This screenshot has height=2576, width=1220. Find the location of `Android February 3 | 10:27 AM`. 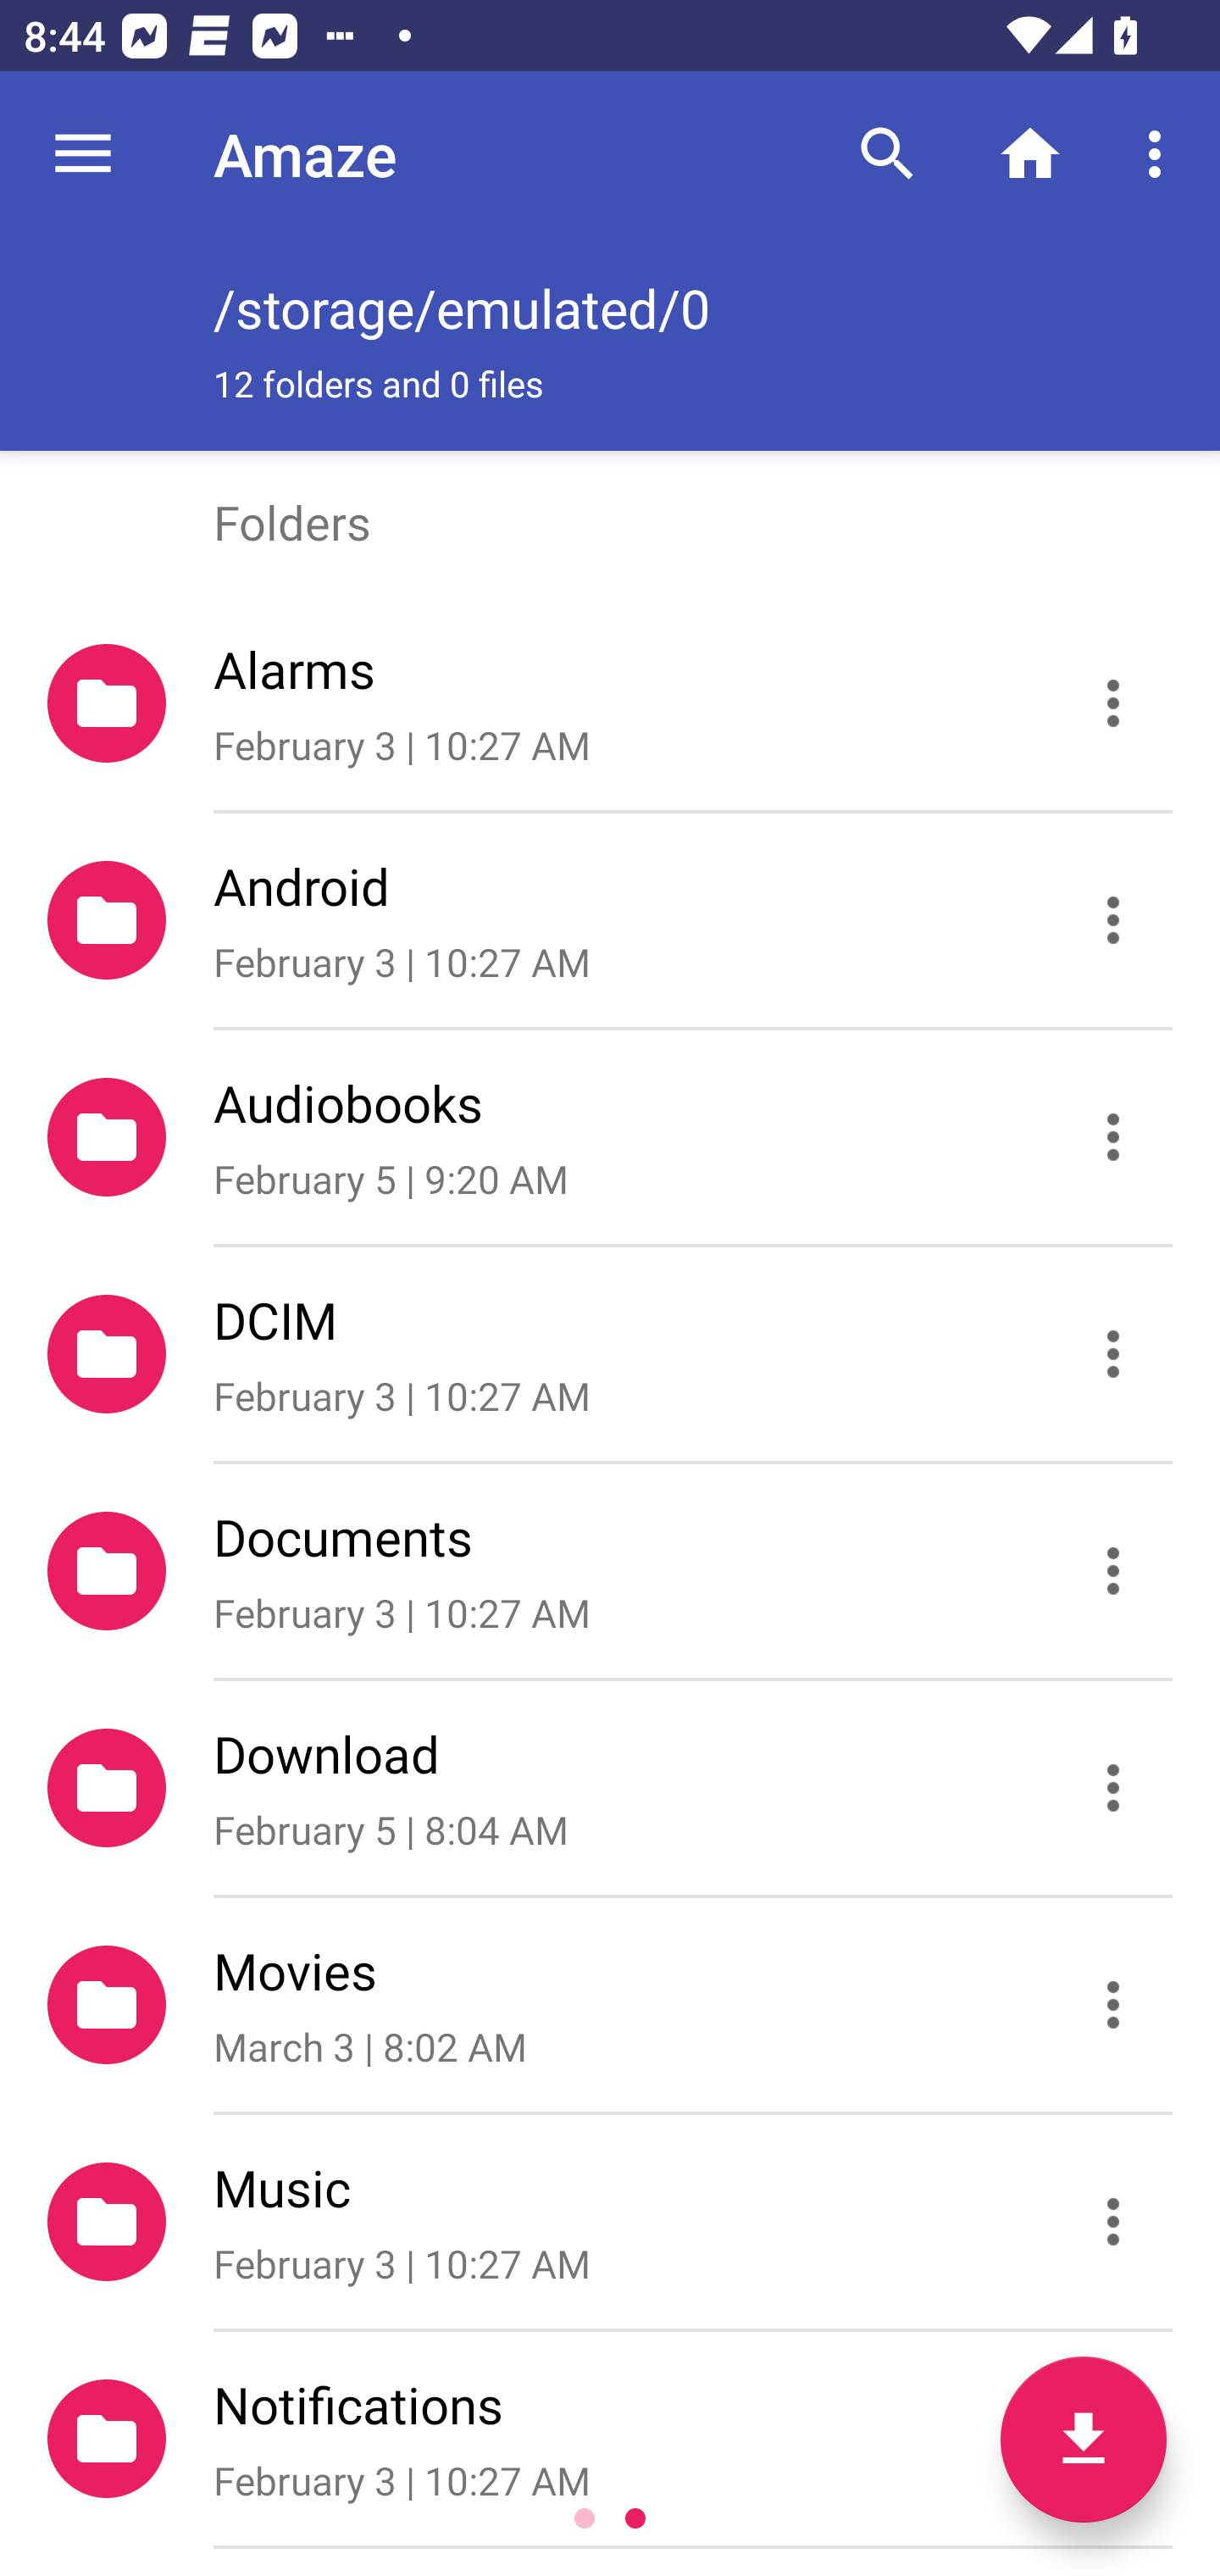

Android February 3 | 10:27 AM is located at coordinates (610, 920).